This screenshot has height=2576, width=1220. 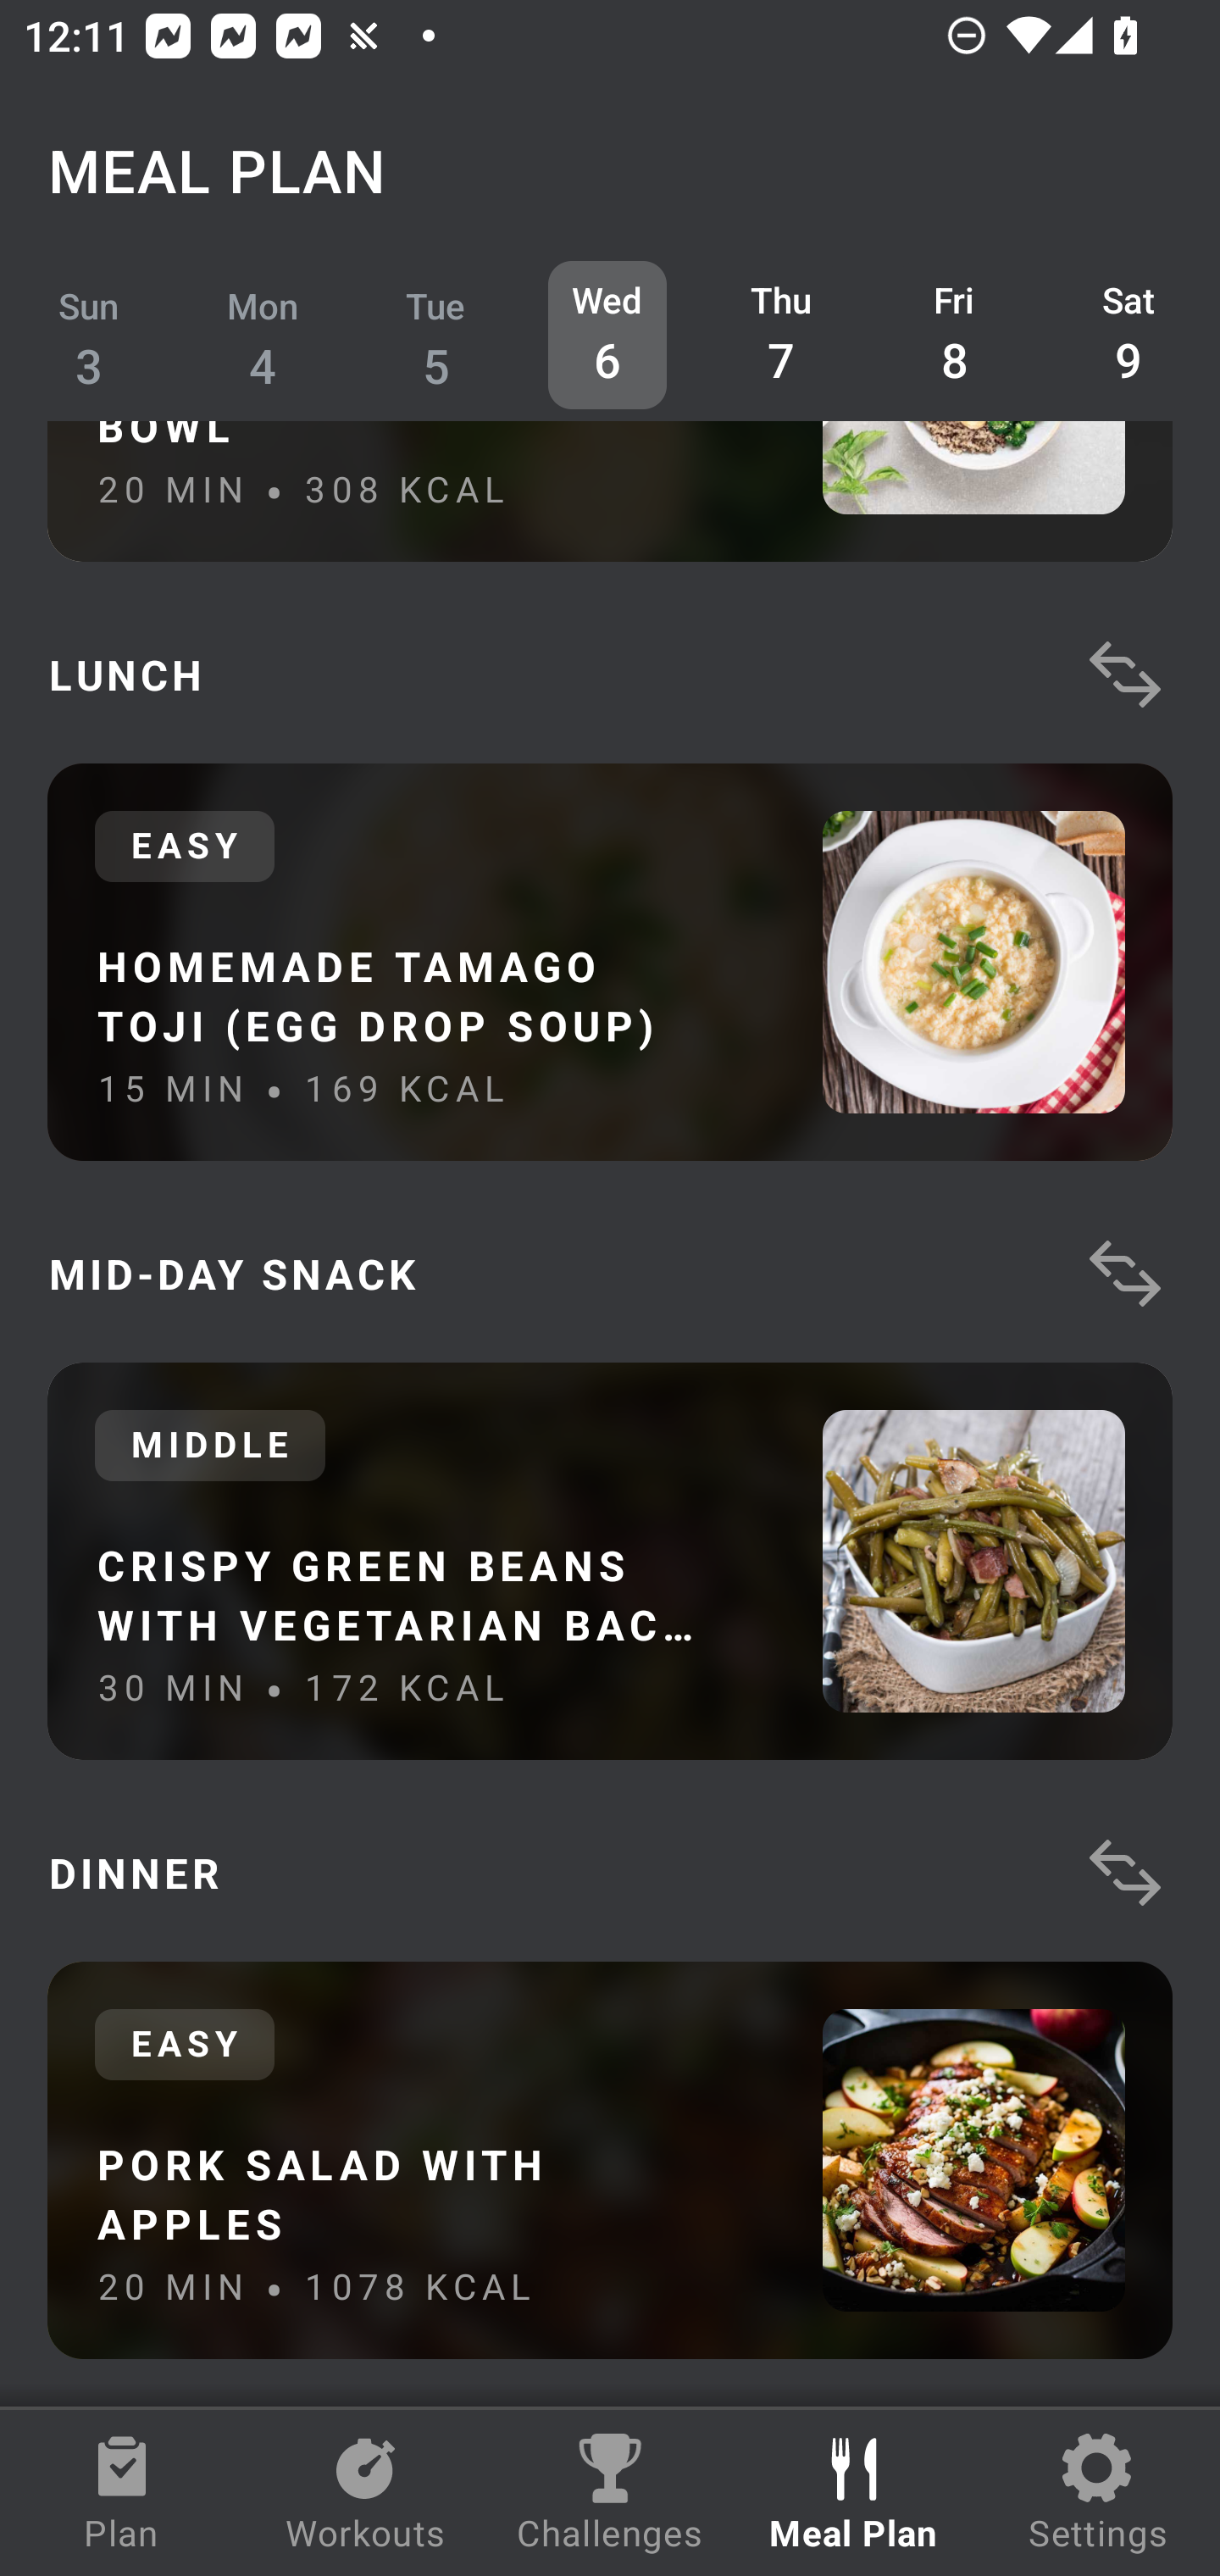 What do you see at coordinates (1098, 2493) in the screenshot?
I see ` Settings ` at bounding box center [1098, 2493].